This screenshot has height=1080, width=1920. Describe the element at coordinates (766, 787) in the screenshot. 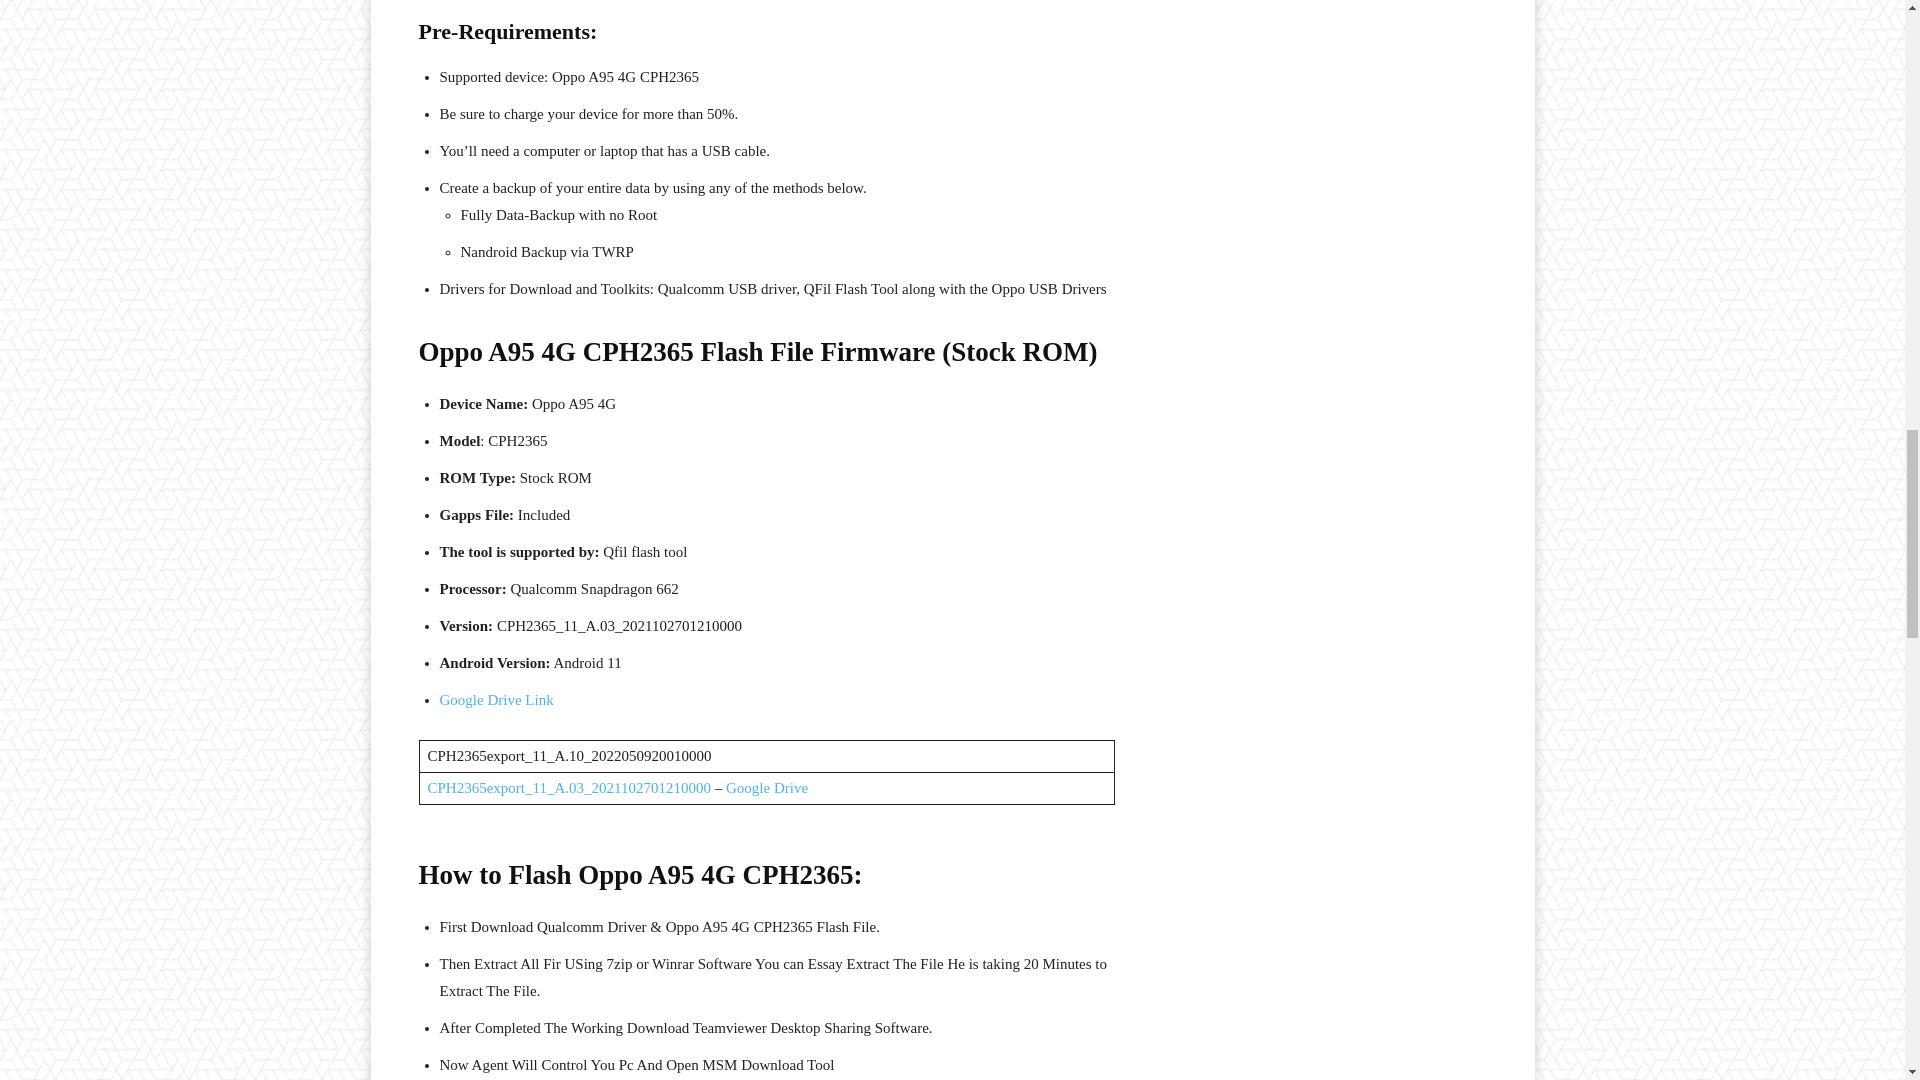

I see `Google Drive` at that location.